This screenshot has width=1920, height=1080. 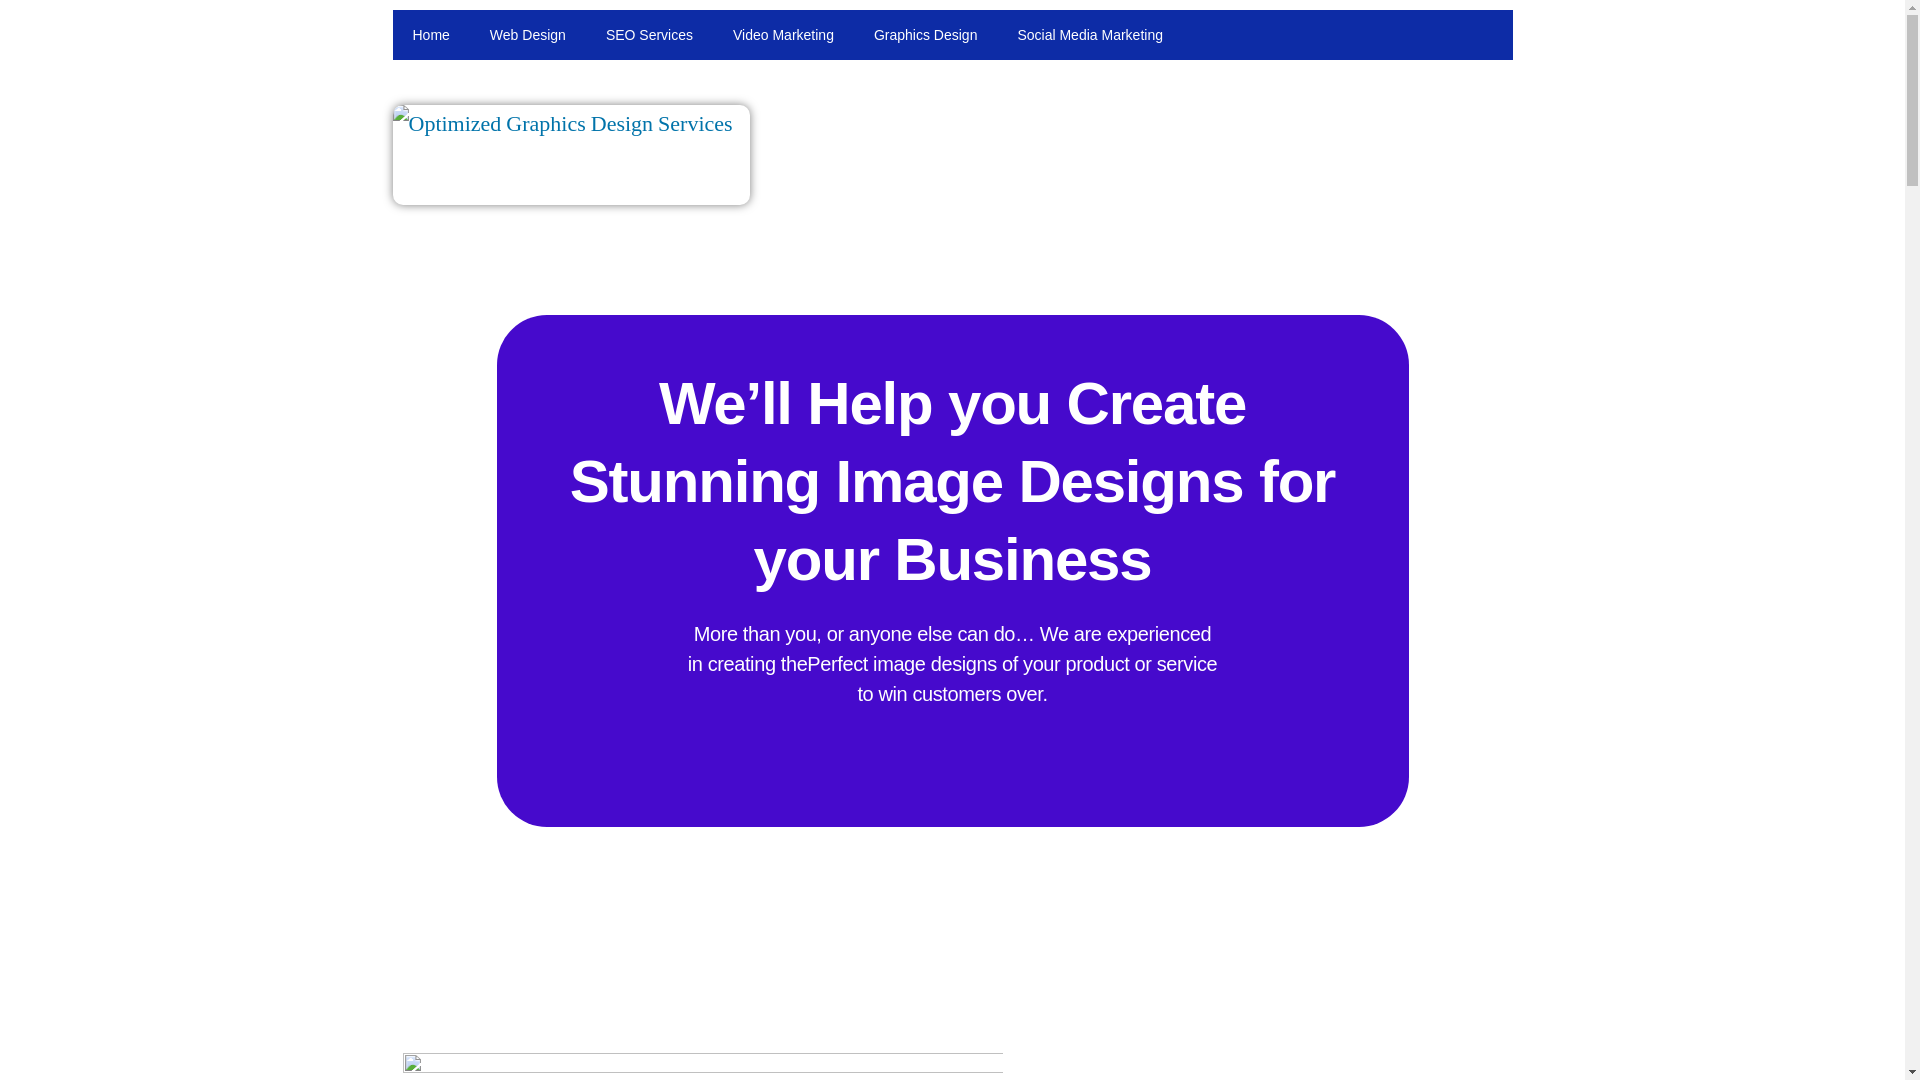 What do you see at coordinates (783, 34) in the screenshot?
I see `Video Marketing` at bounding box center [783, 34].